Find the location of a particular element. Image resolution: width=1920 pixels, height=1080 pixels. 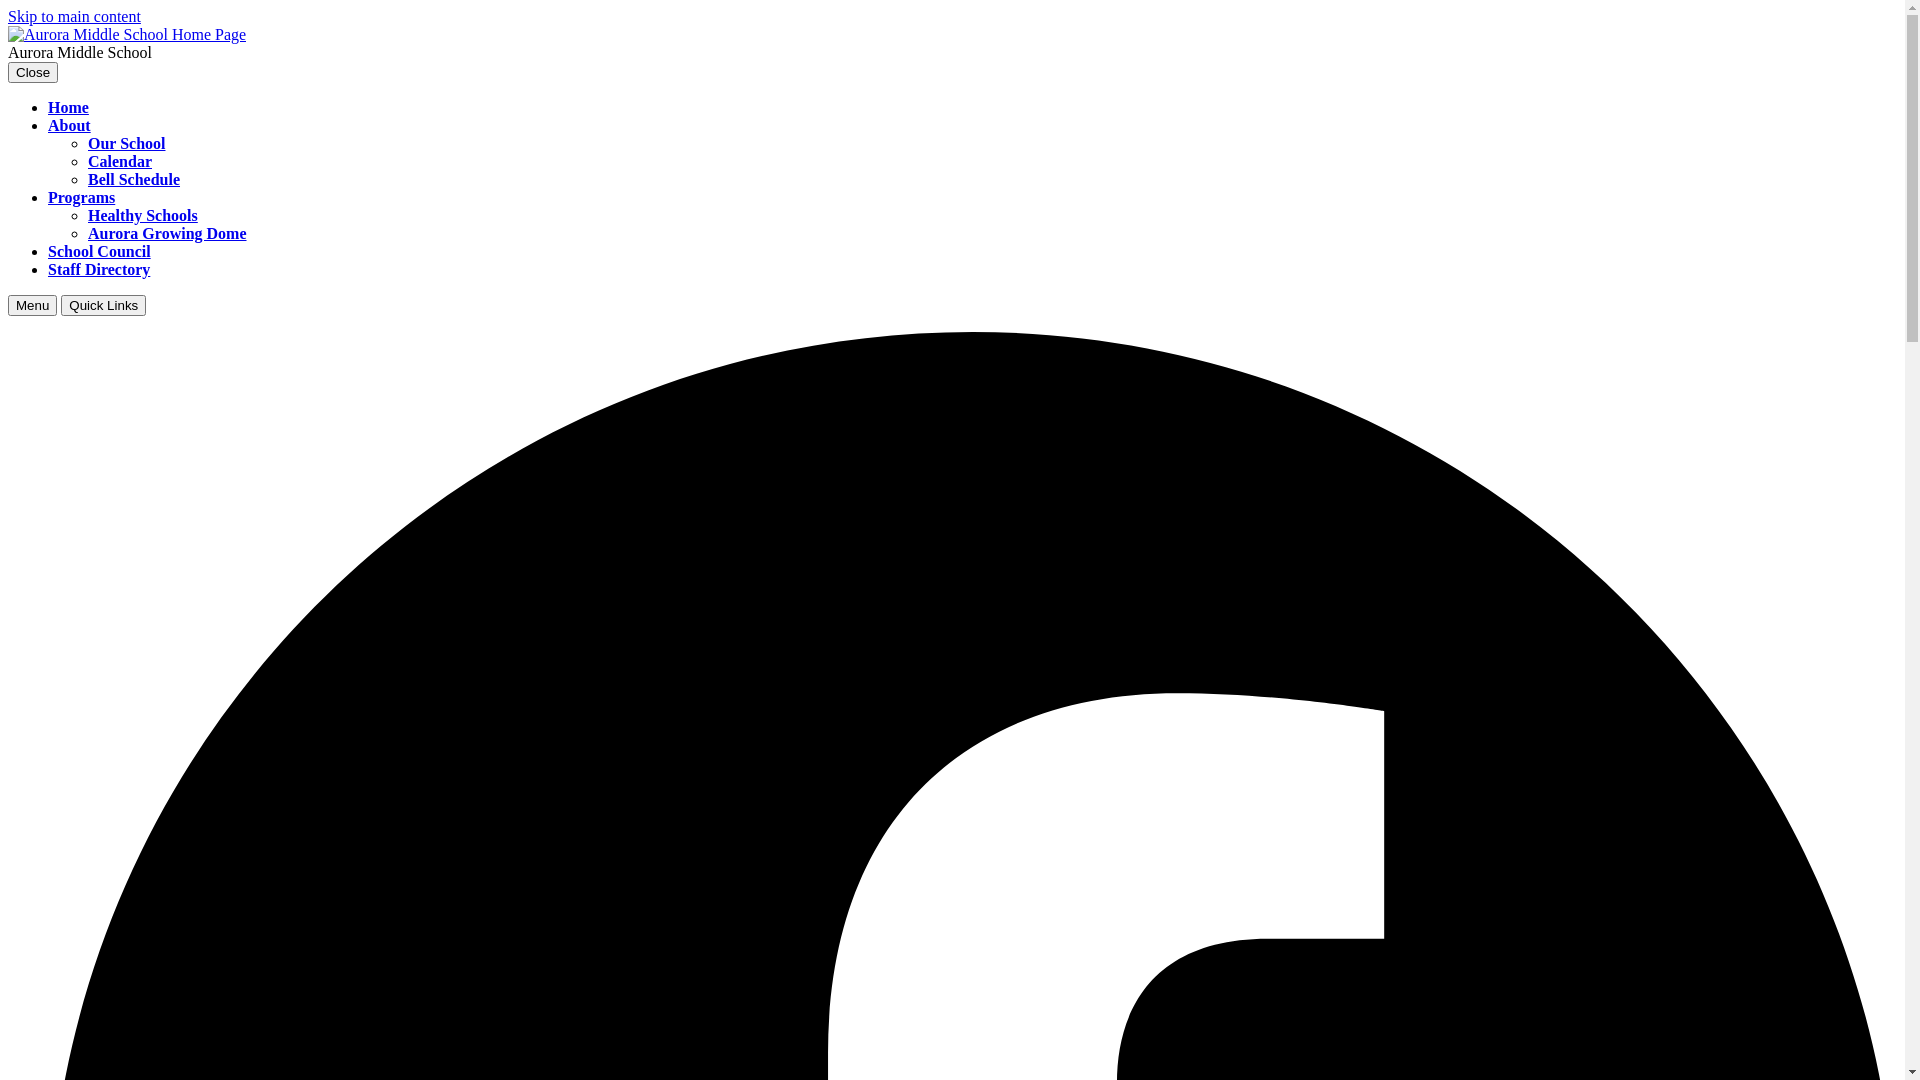

Programs is located at coordinates (82, 198).